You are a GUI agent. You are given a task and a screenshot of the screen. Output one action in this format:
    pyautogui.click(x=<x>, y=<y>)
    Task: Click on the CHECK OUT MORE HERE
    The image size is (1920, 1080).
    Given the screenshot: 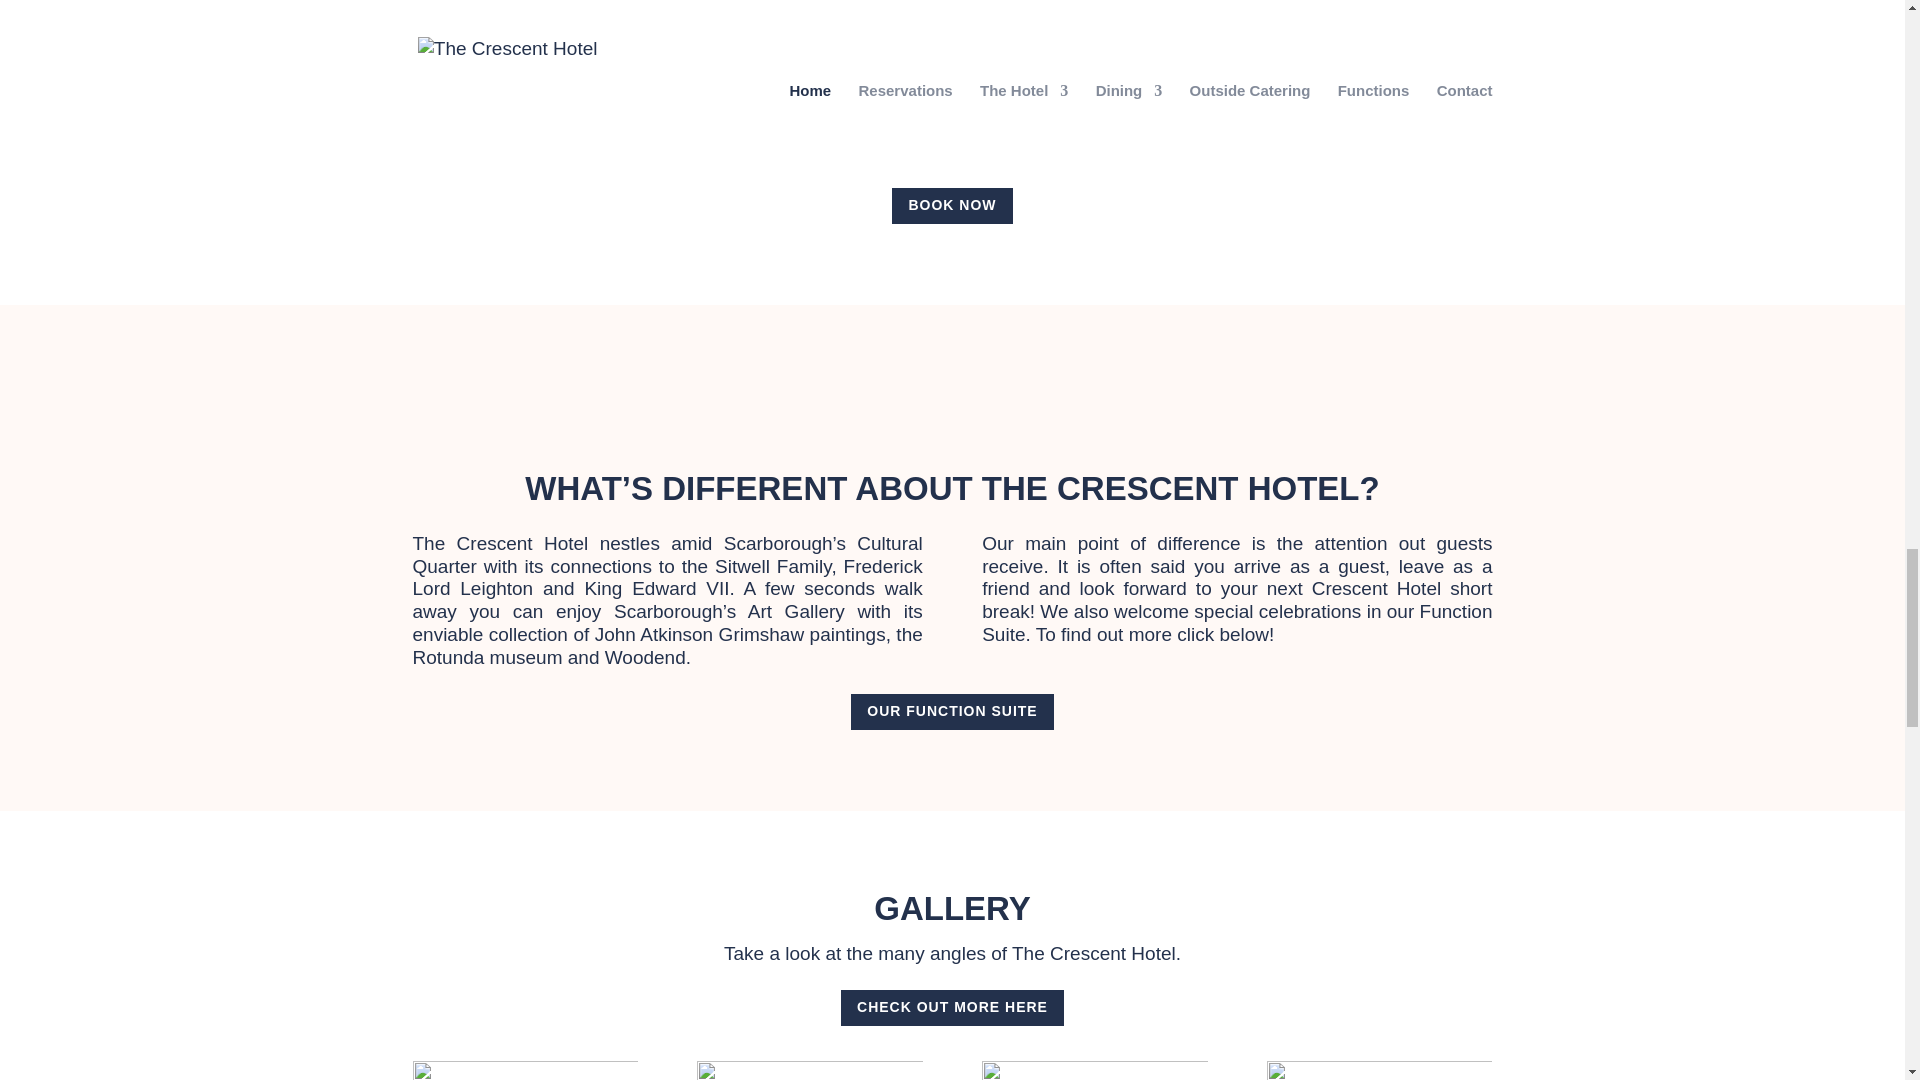 What is the action you would take?
    pyautogui.click(x=952, y=1008)
    